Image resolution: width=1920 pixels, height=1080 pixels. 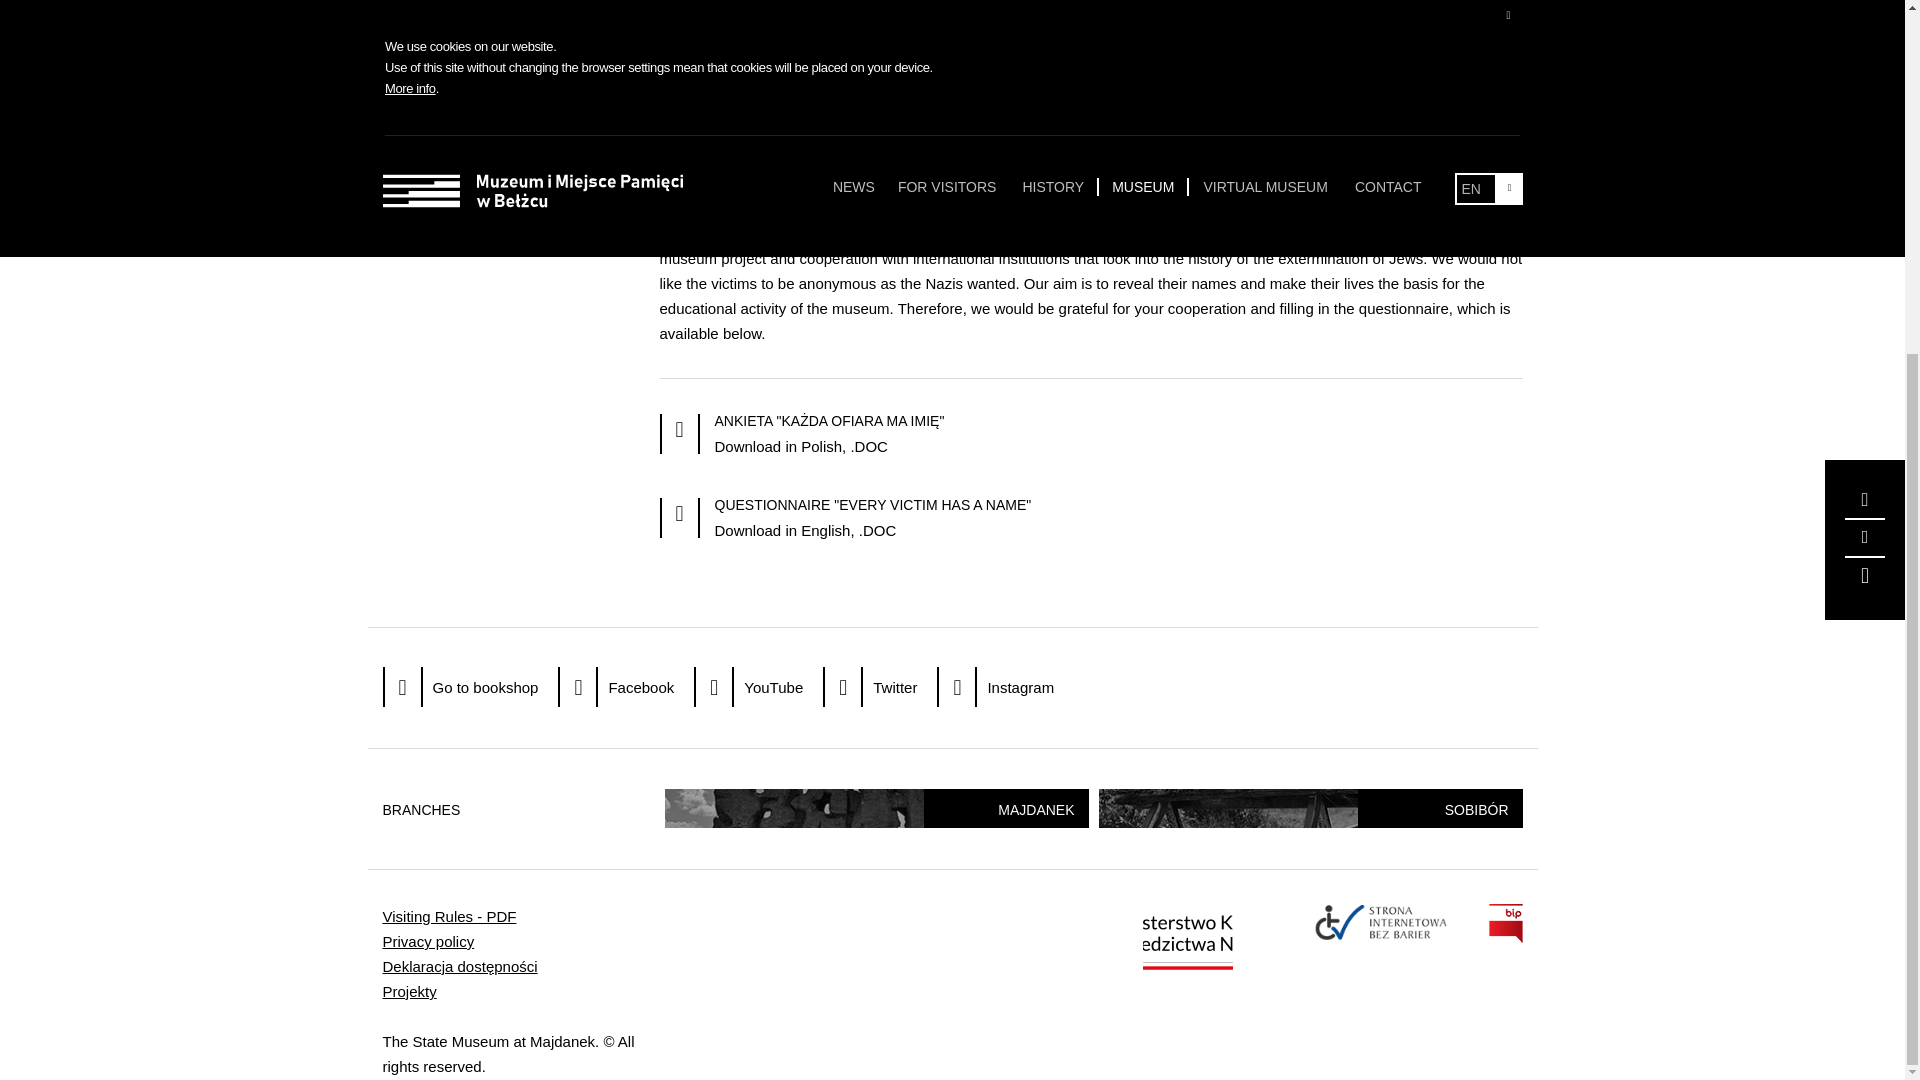 I want to click on Sitemap, so click(x=1865, y=60).